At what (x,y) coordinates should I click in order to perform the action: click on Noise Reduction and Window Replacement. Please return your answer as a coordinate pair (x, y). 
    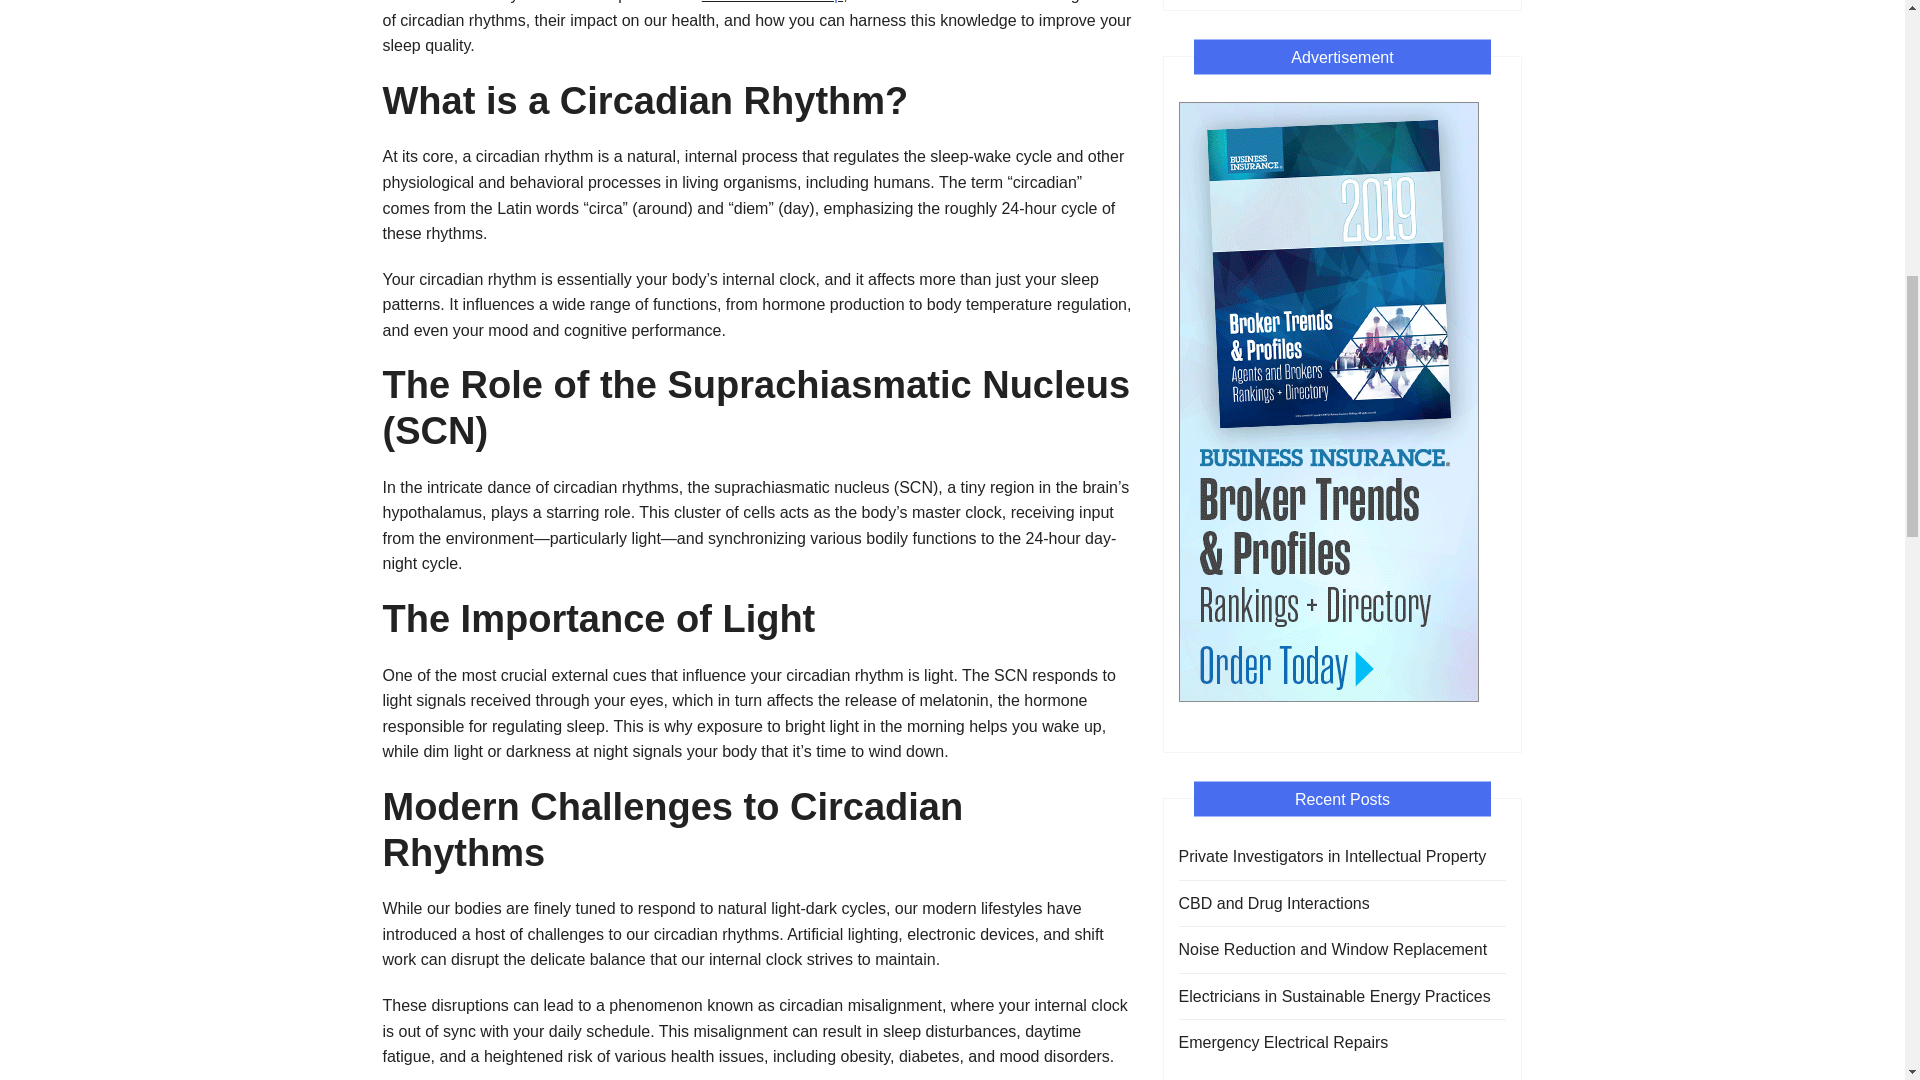
    Looking at the image, I should click on (1332, 950).